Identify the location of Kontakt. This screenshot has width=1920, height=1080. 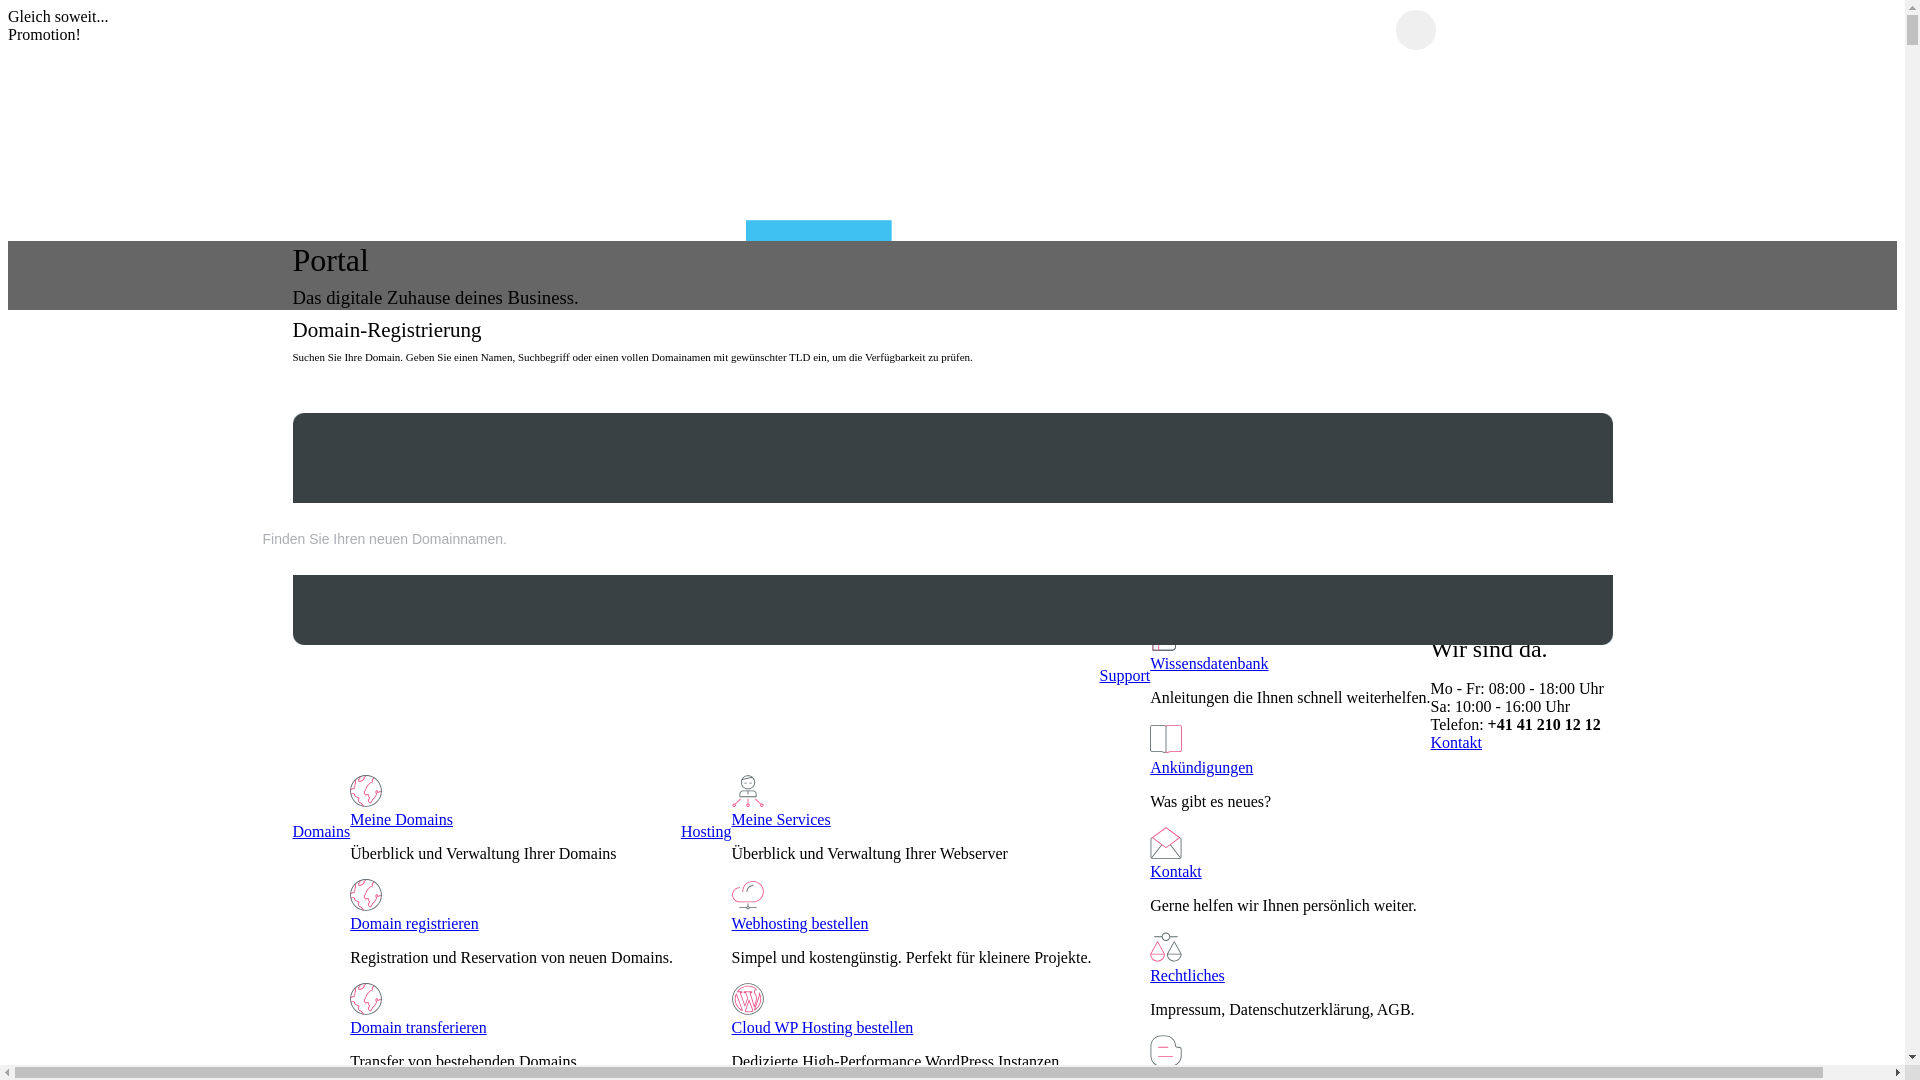
(1176, 872).